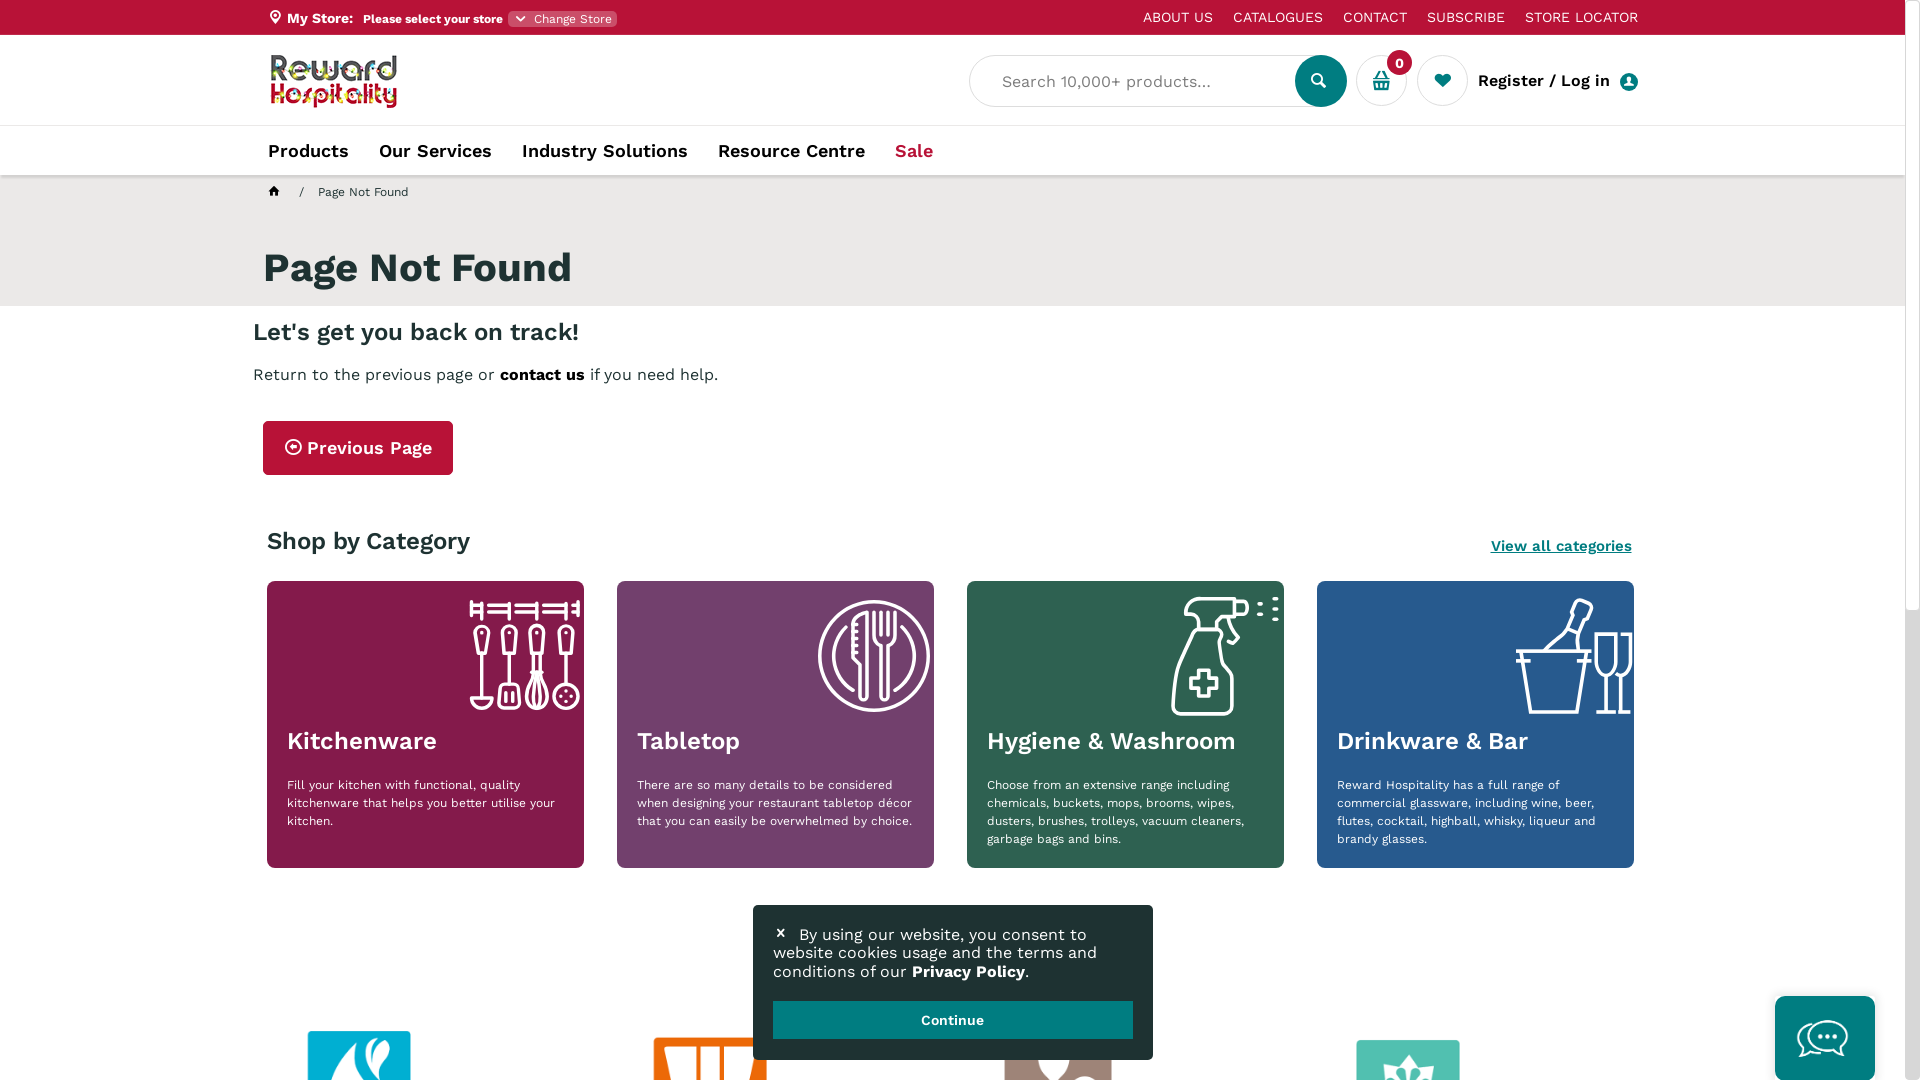 The image size is (1920, 1080). I want to click on Continue, so click(952, 1020).